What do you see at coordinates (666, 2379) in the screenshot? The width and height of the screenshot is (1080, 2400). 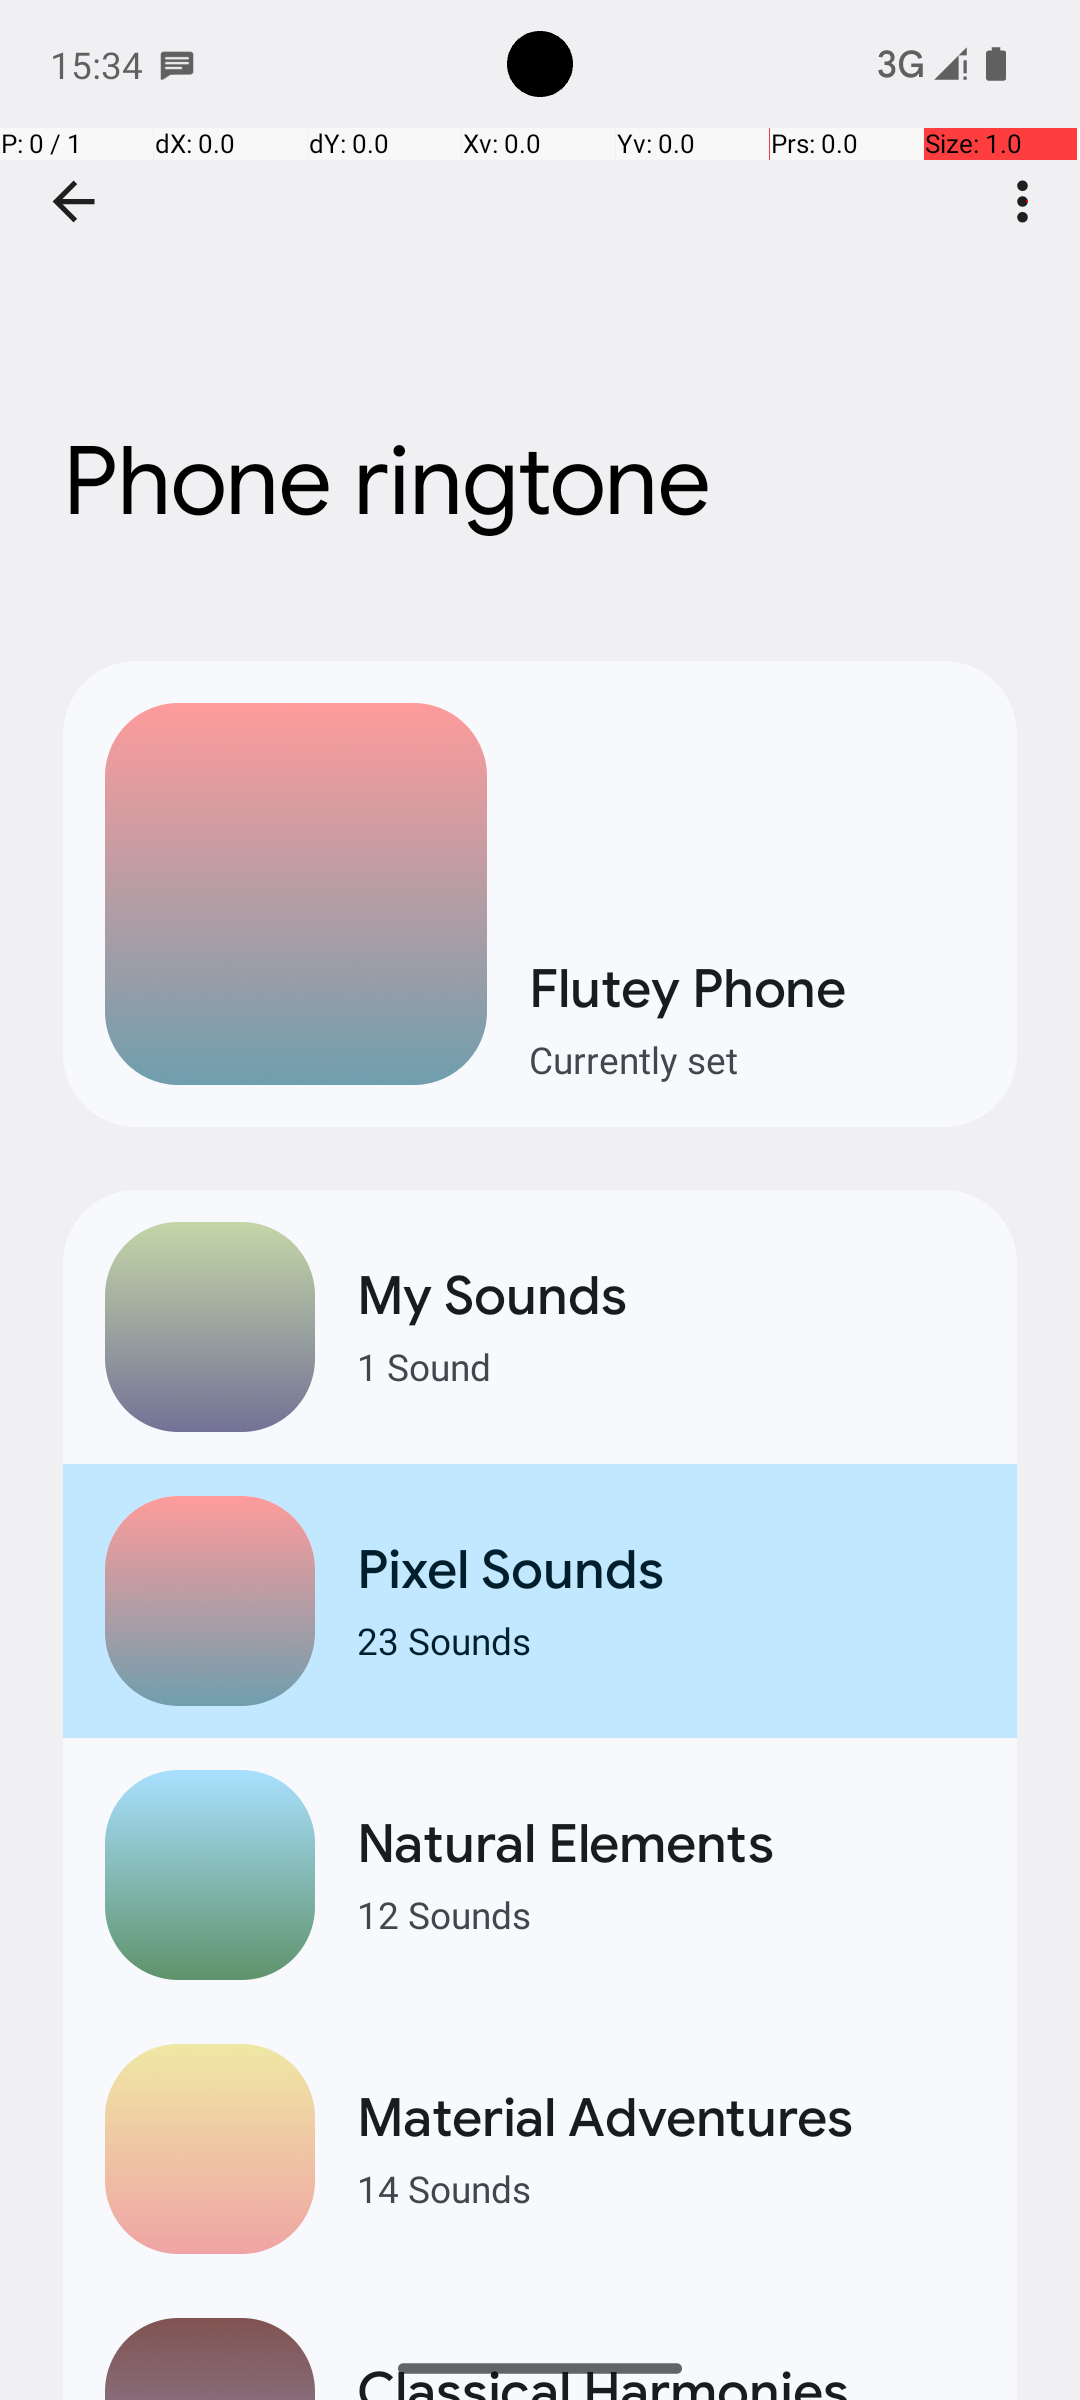 I see `Classical Harmonies` at bounding box center [666, 2379].